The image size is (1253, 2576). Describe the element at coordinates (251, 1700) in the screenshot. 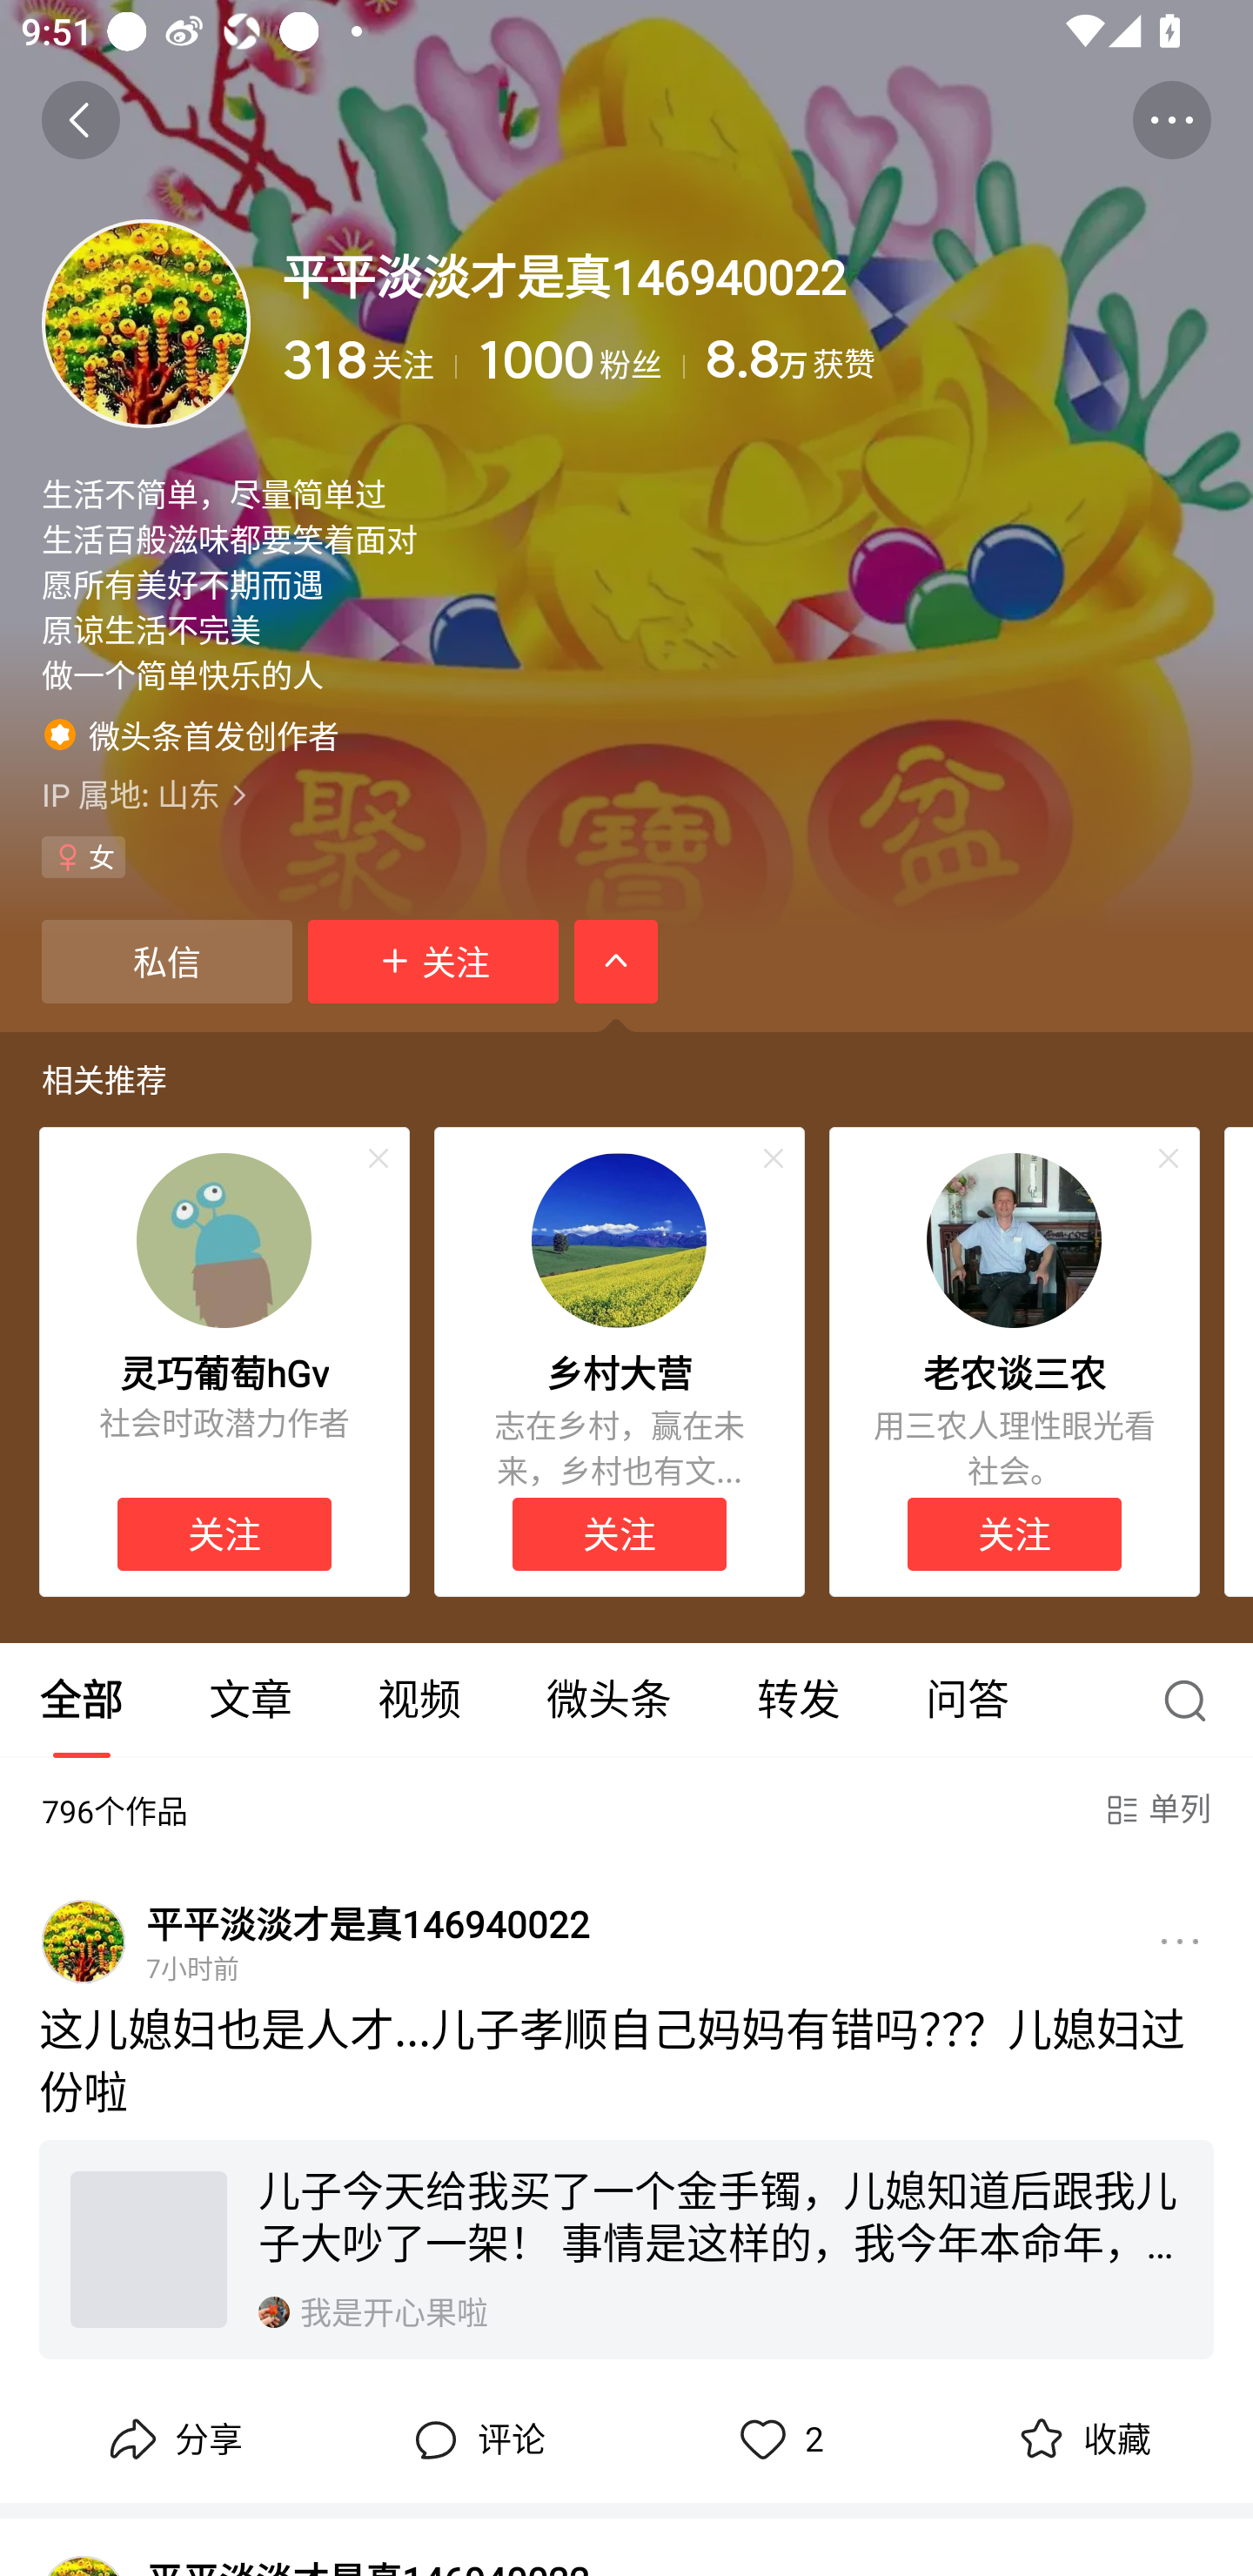

I see `文章` at that location.